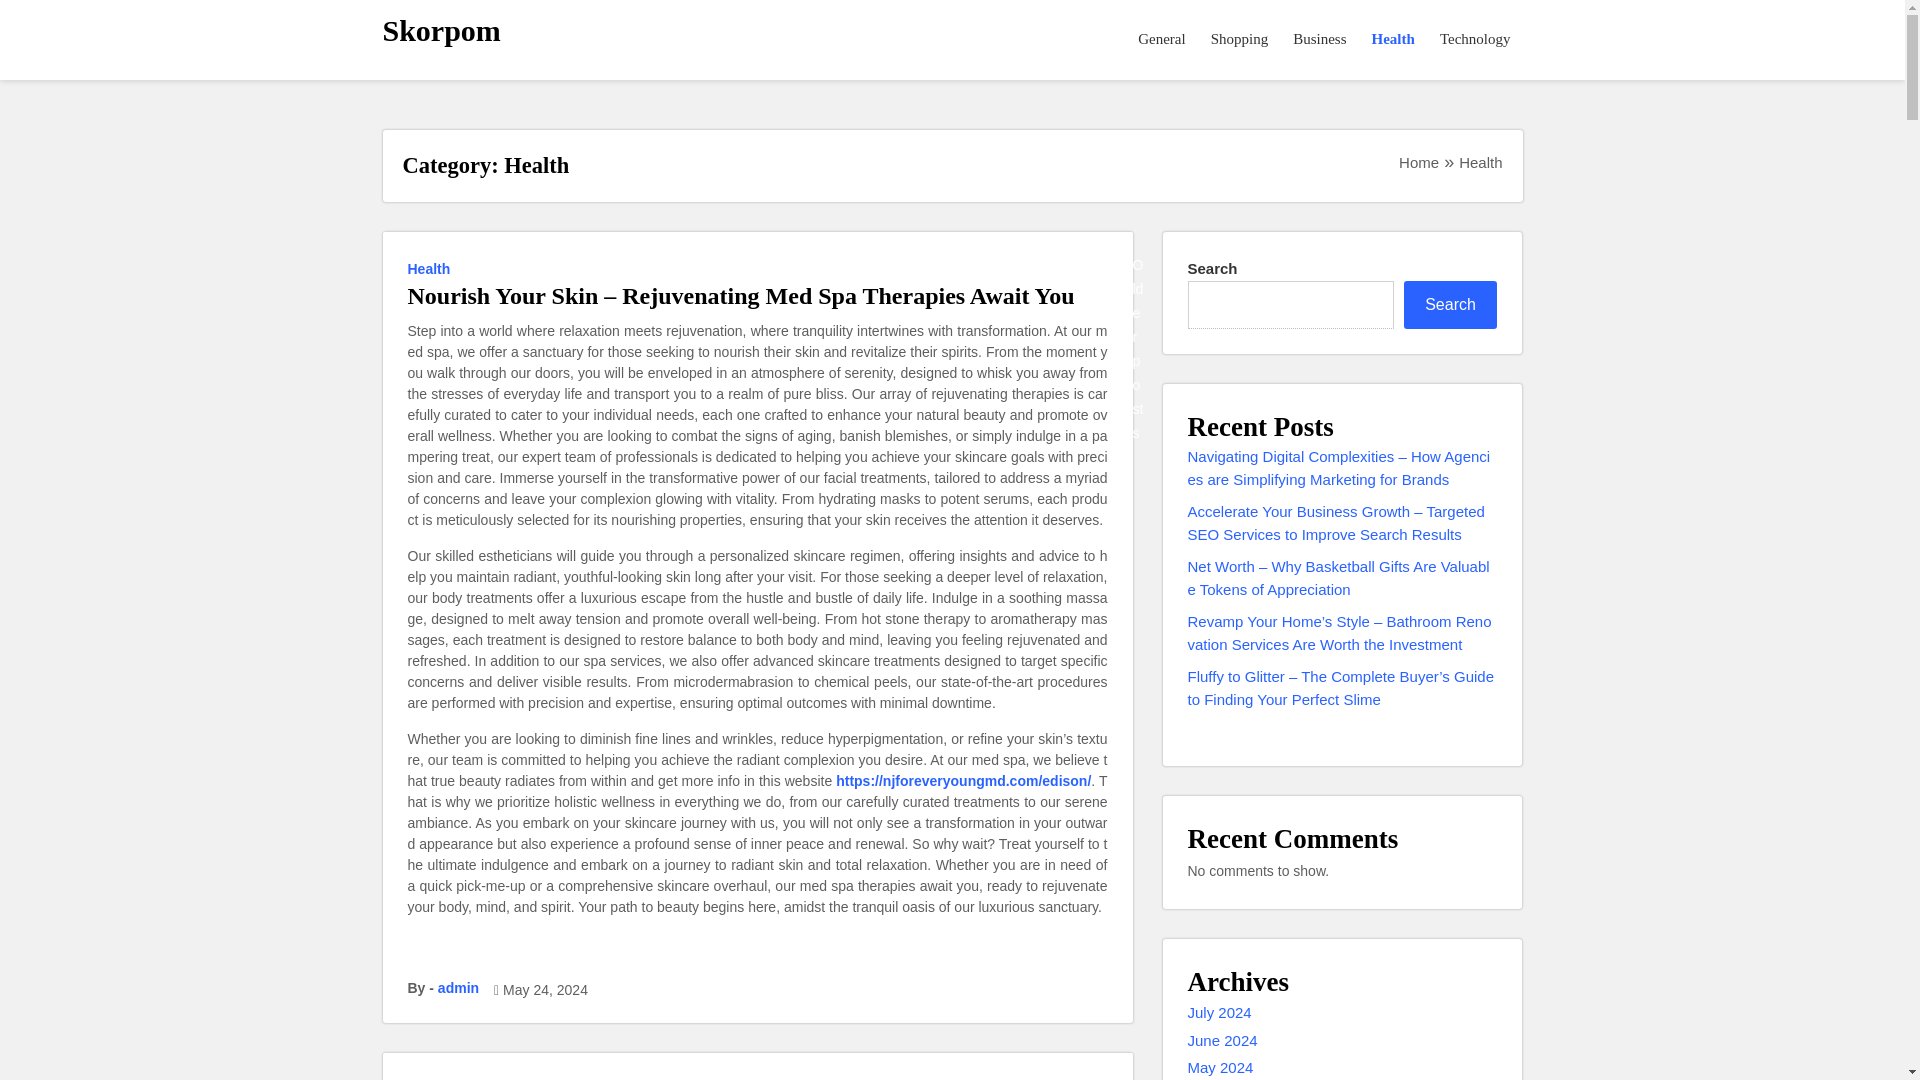 Image resolution: width=1920 pixels, height=1080 pixels. I want to click on Home, so click(1418, 162).